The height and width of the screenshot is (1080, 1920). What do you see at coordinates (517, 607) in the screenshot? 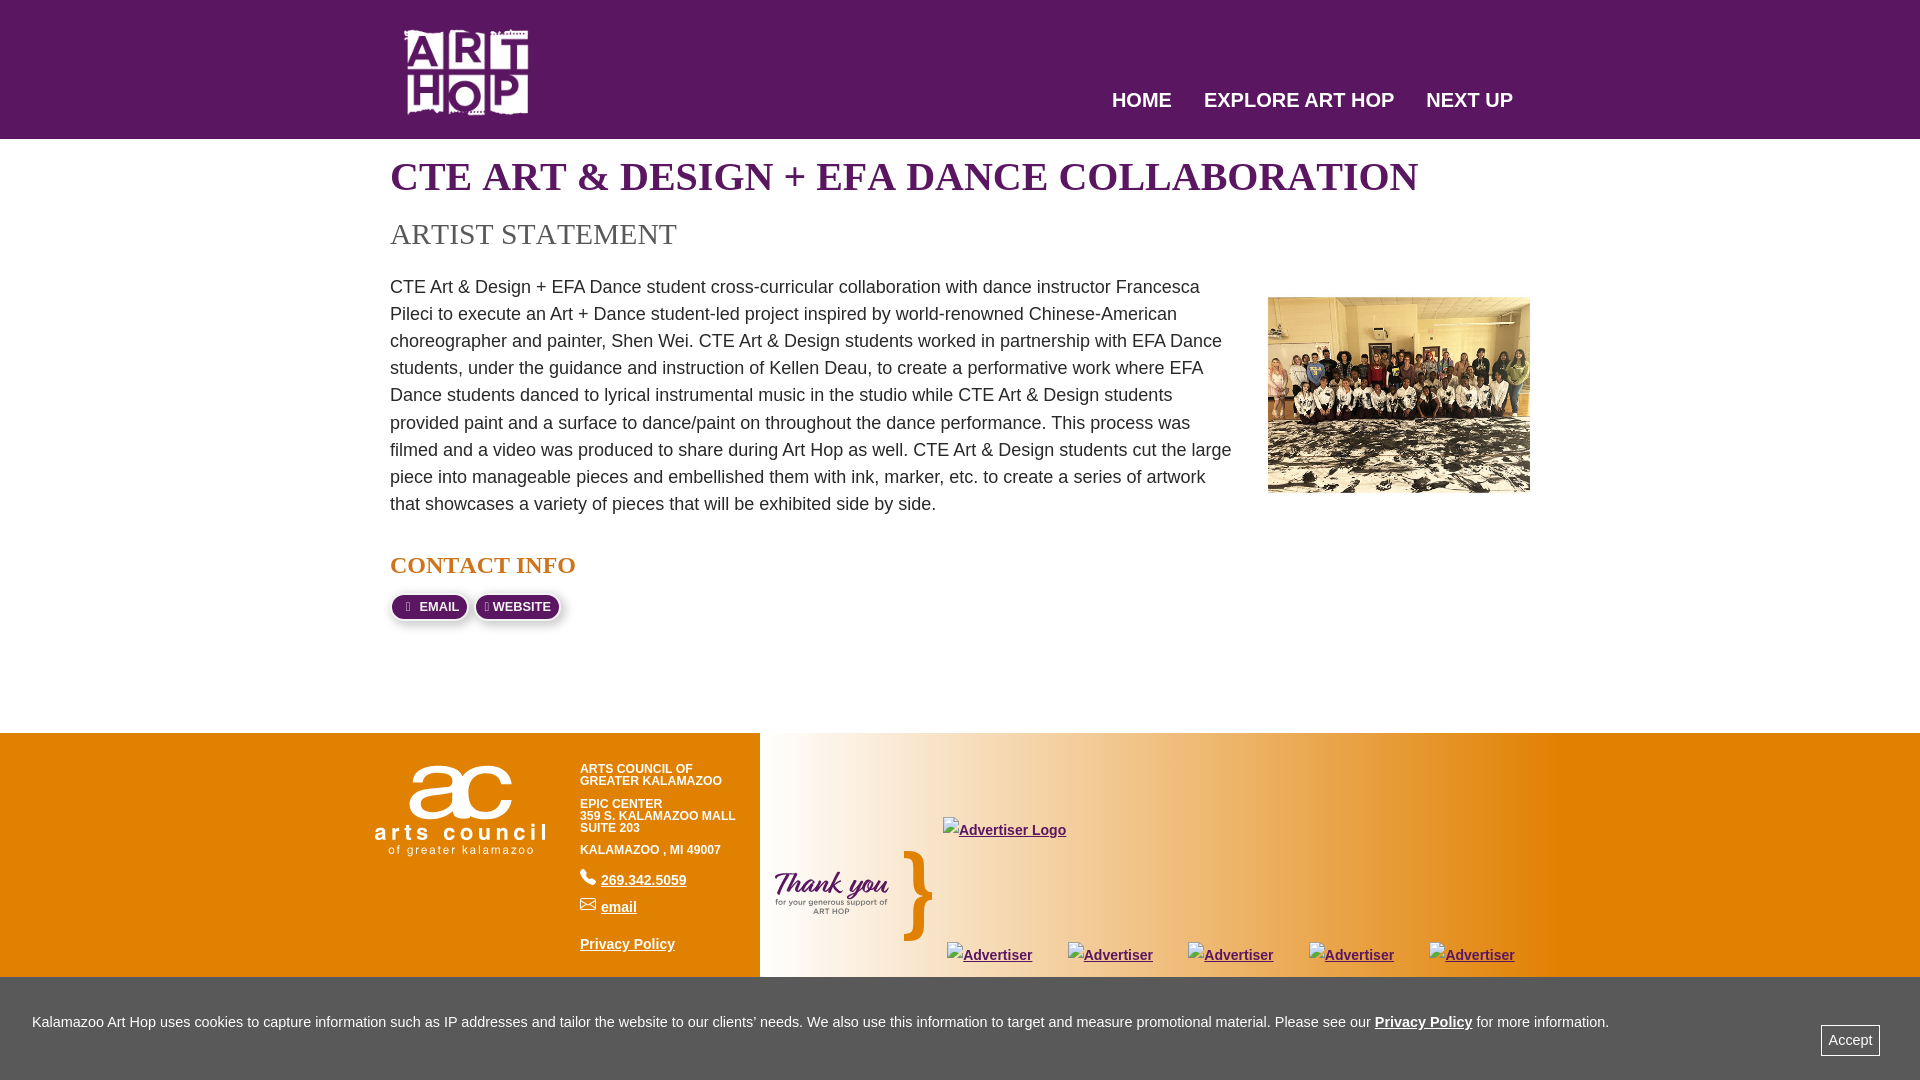
I see `Privacy Policy` at bounding box center [517, 607].